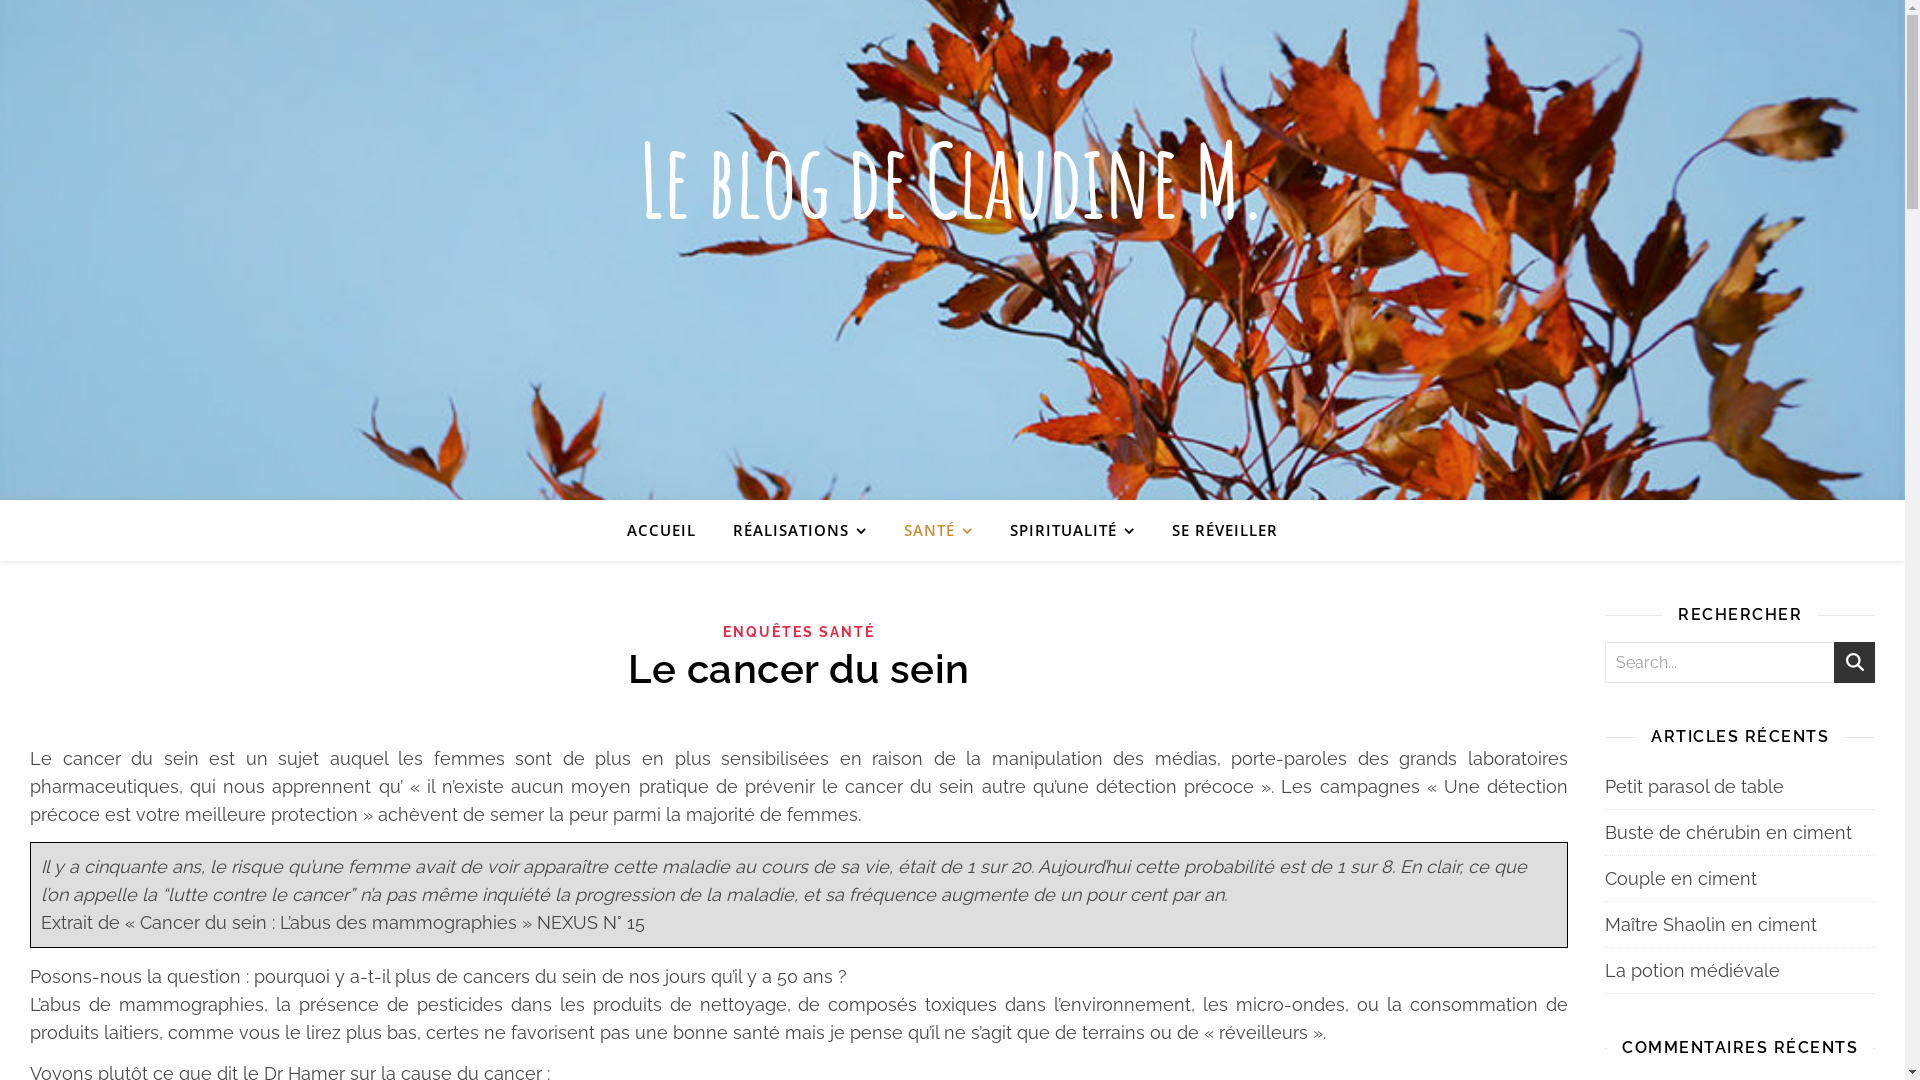 The height and width of the screenshot is (1080, 1920). Describe the element at coordinates (952, 180) in the screenshot. I see `Le blog de Claudine M.` at that location.